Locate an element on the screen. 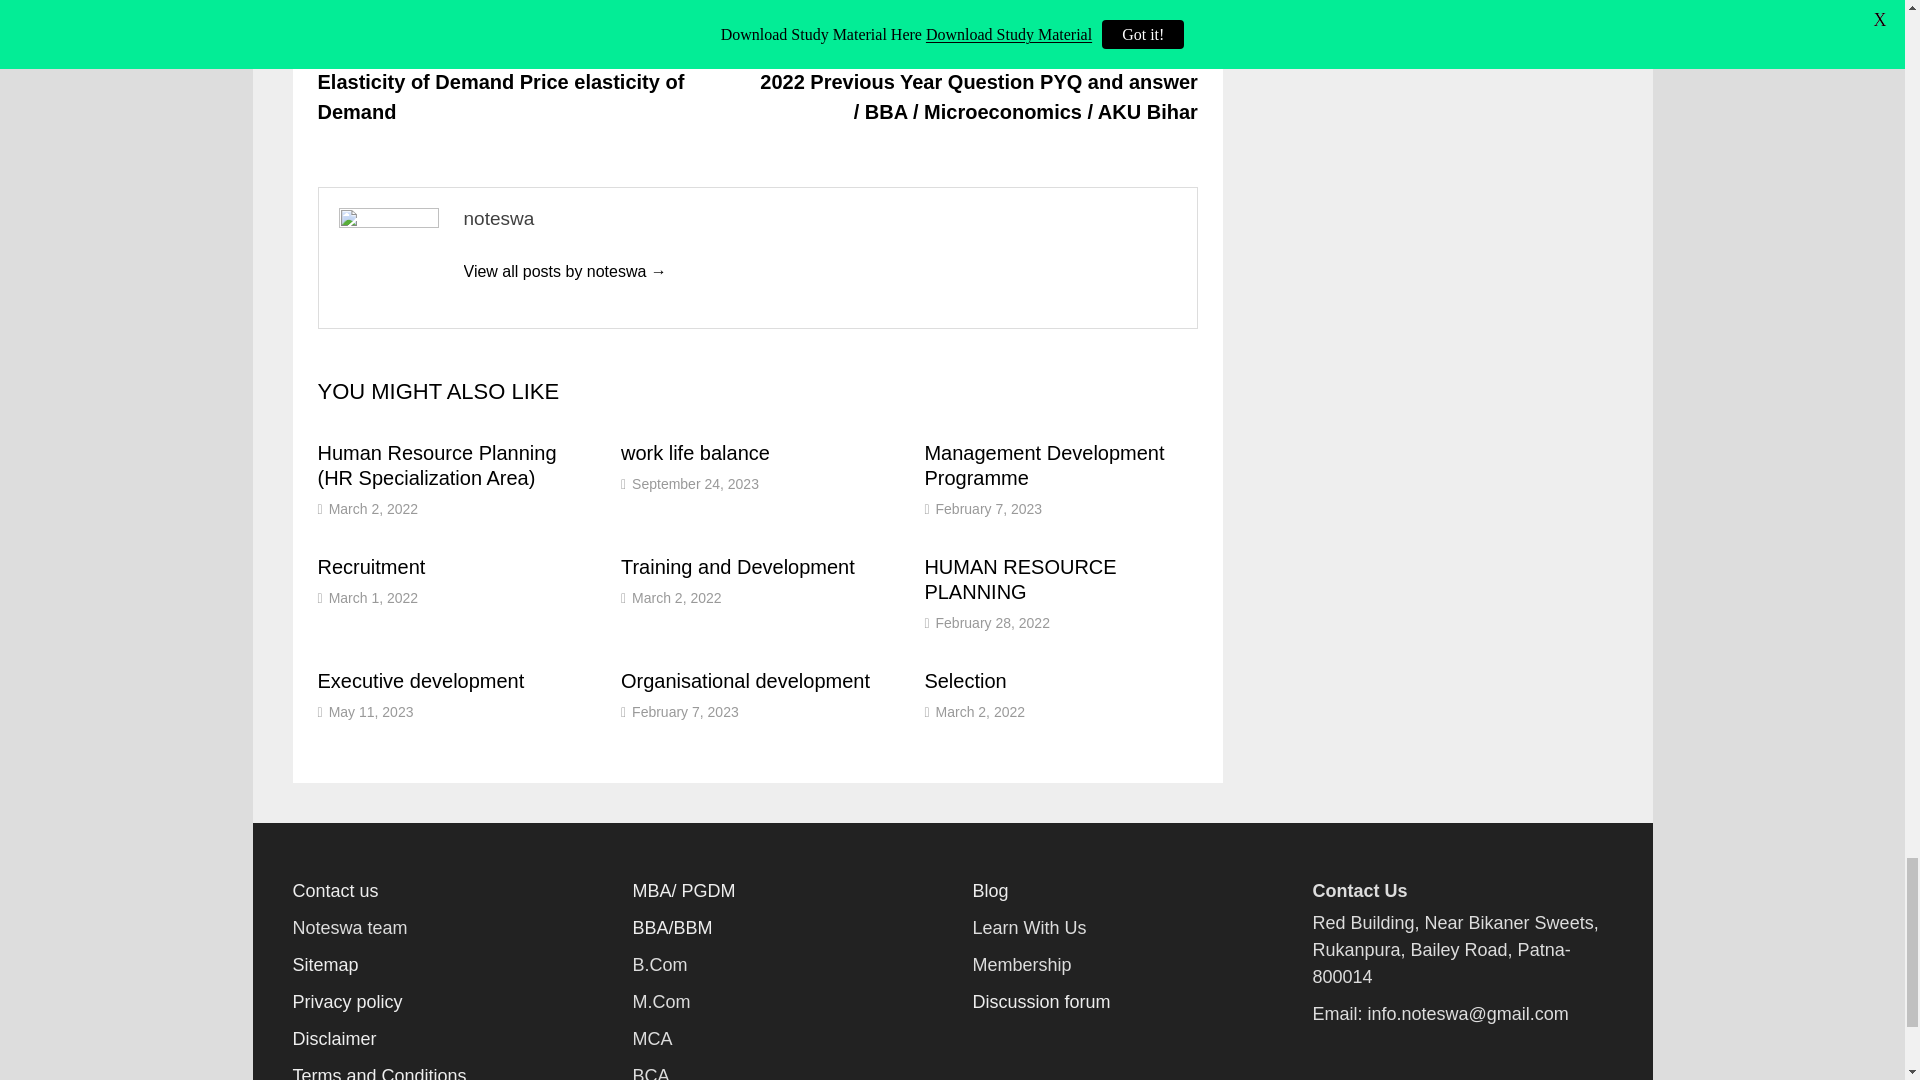 The image size is (1920, 1080). Executive development is located at coordinates (421, 680).